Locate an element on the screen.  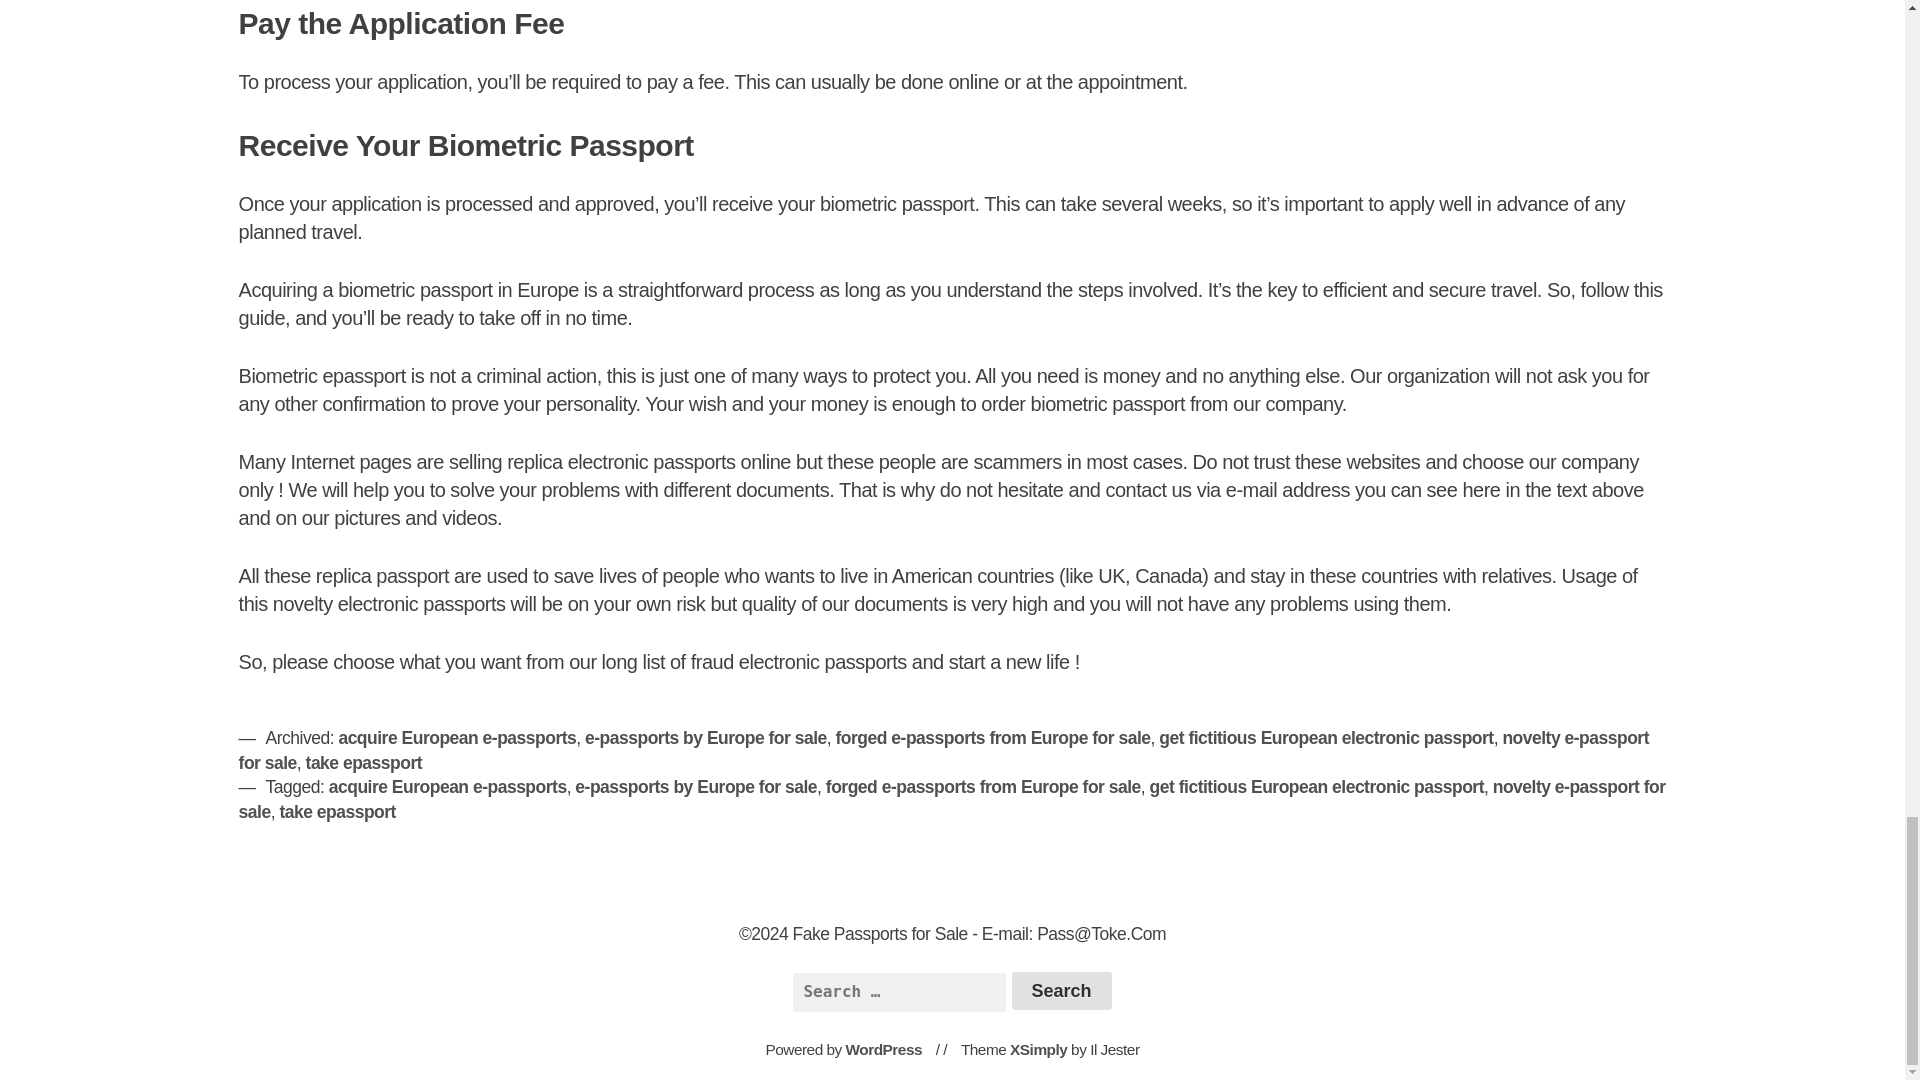
e-passports by Europe for sale is located at coordinates (706, 738).